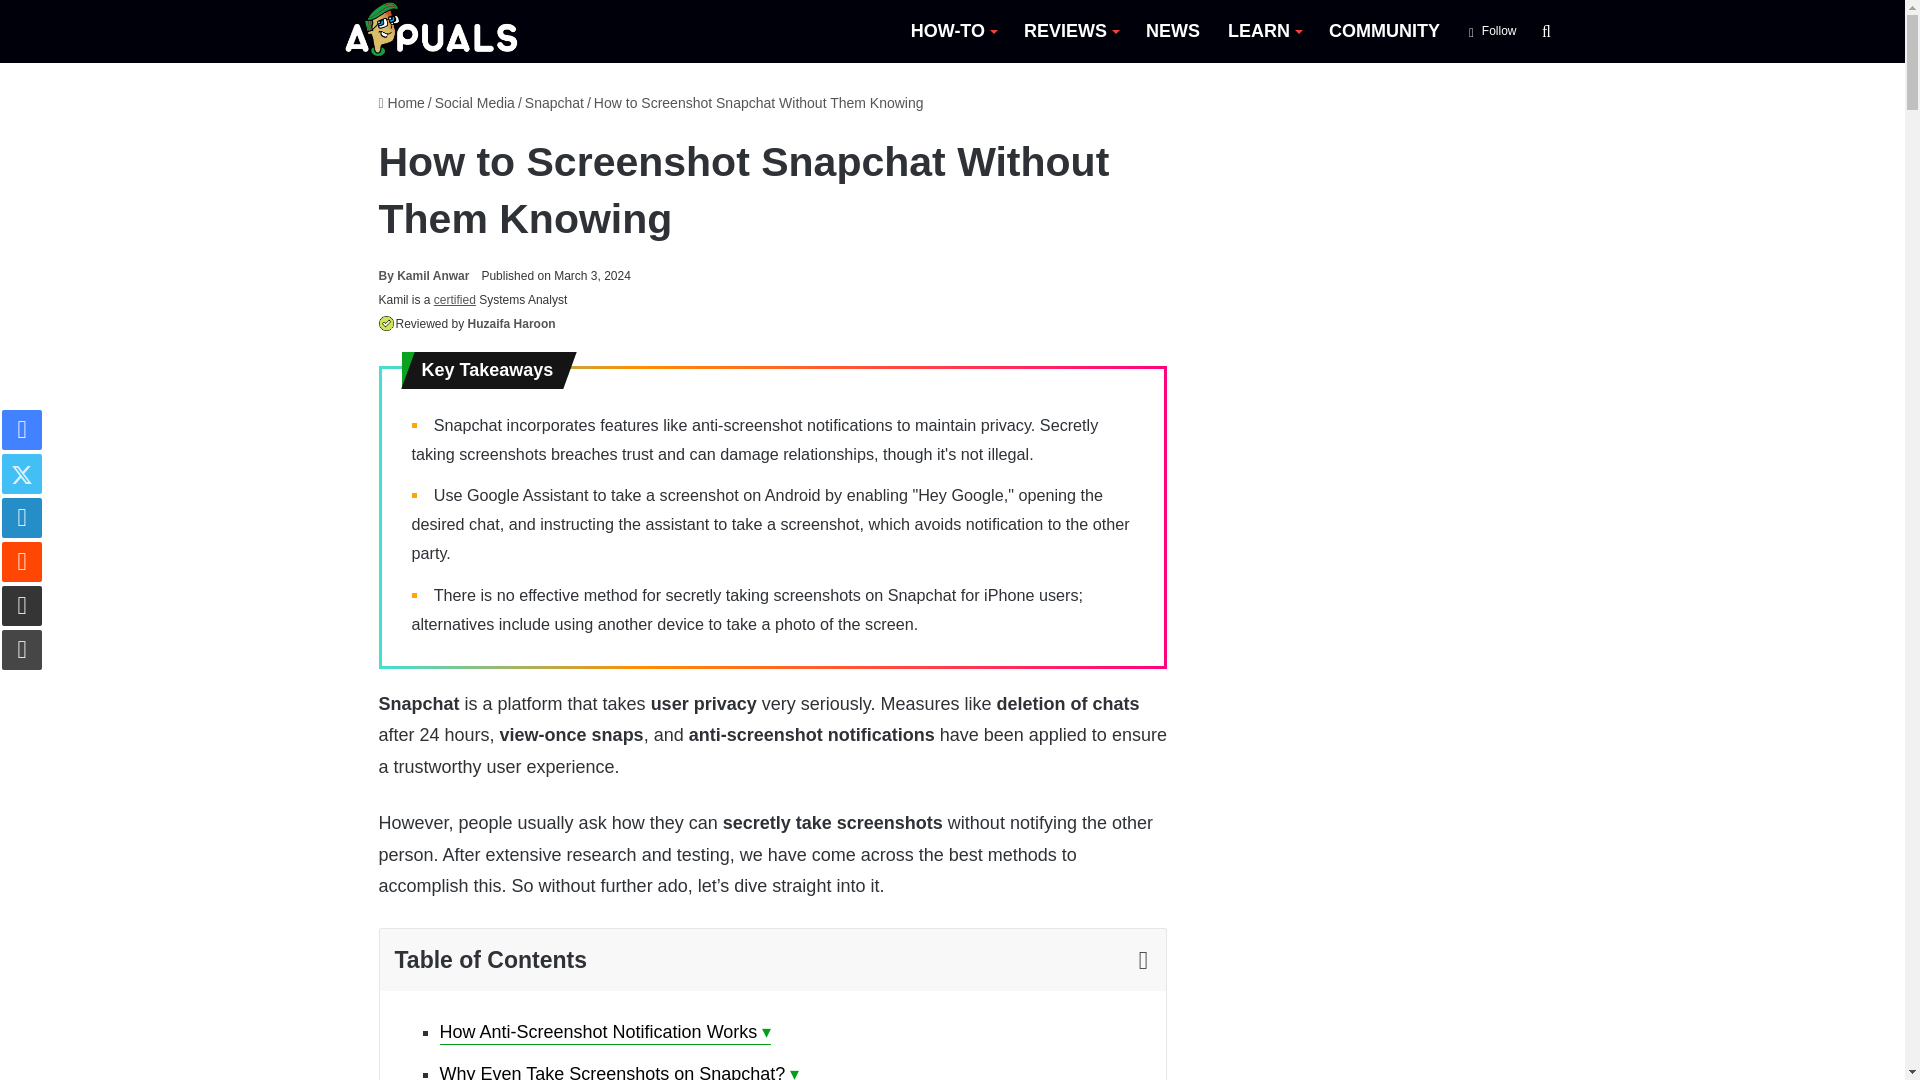 This screenshot has width=1920, height=1080. I want to click on NEWS, so click(1172, 31).